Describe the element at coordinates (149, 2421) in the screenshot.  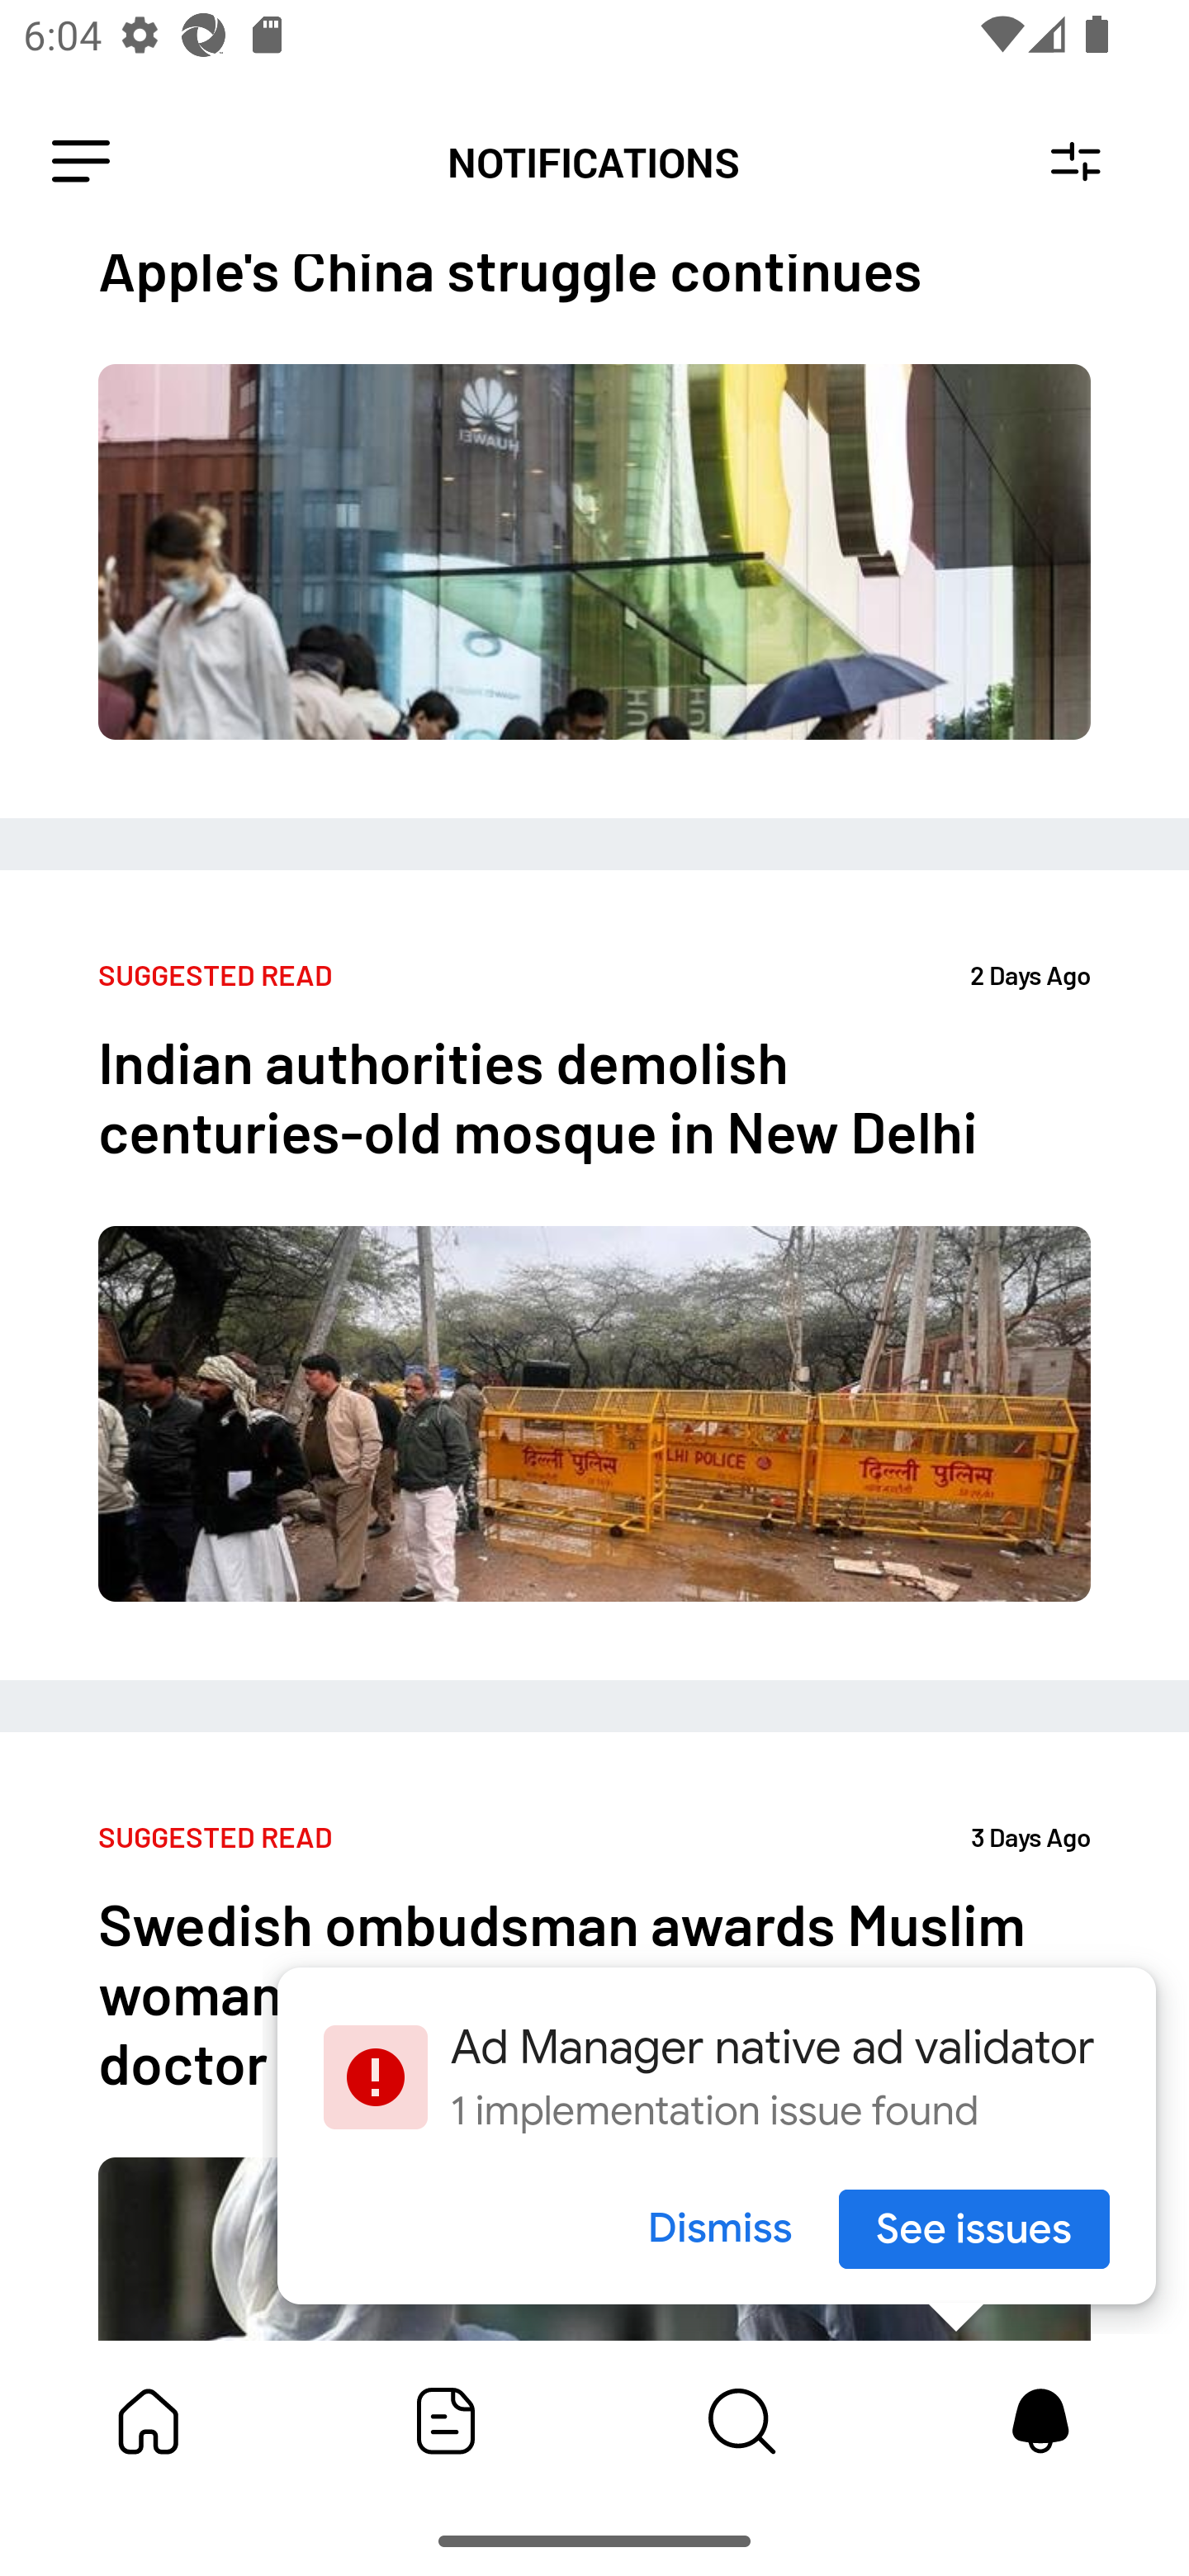
I see `My Bundle` at that location.